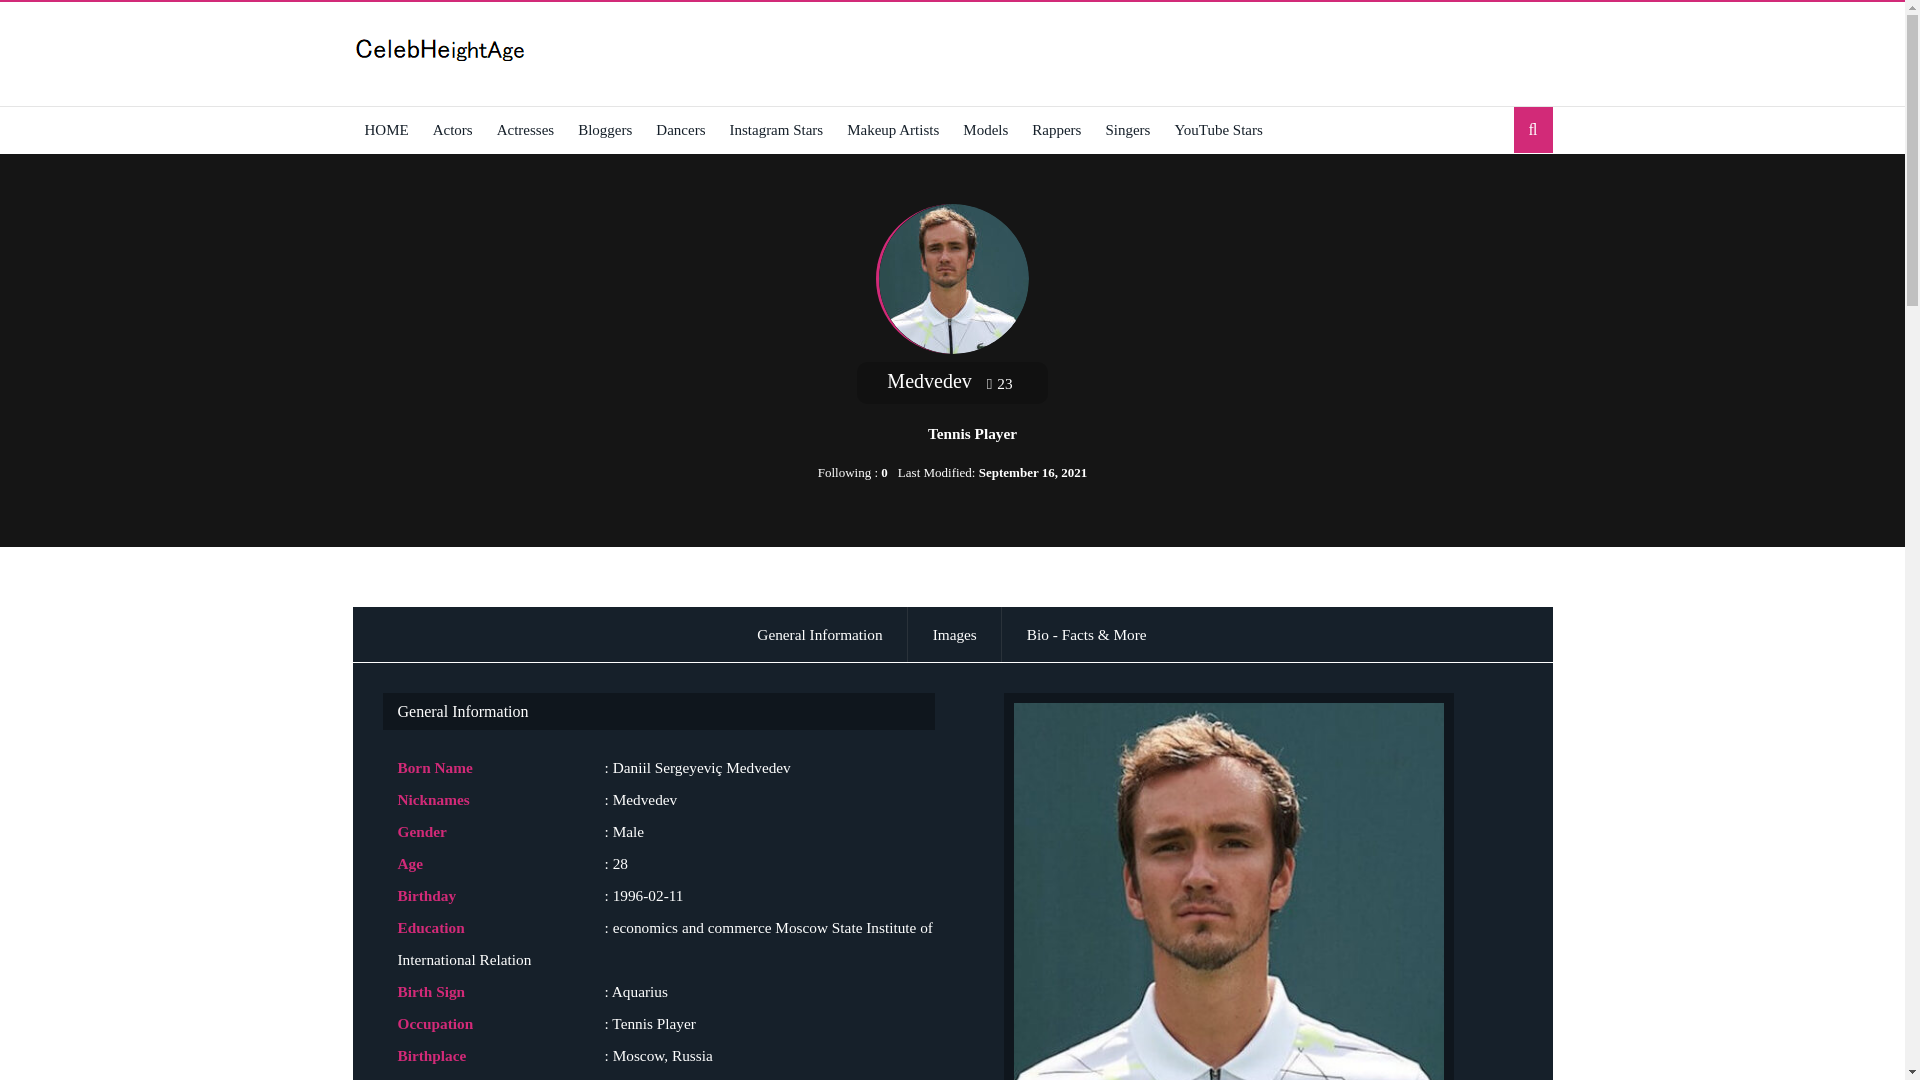  I want to click on Images, so click(954, 634).